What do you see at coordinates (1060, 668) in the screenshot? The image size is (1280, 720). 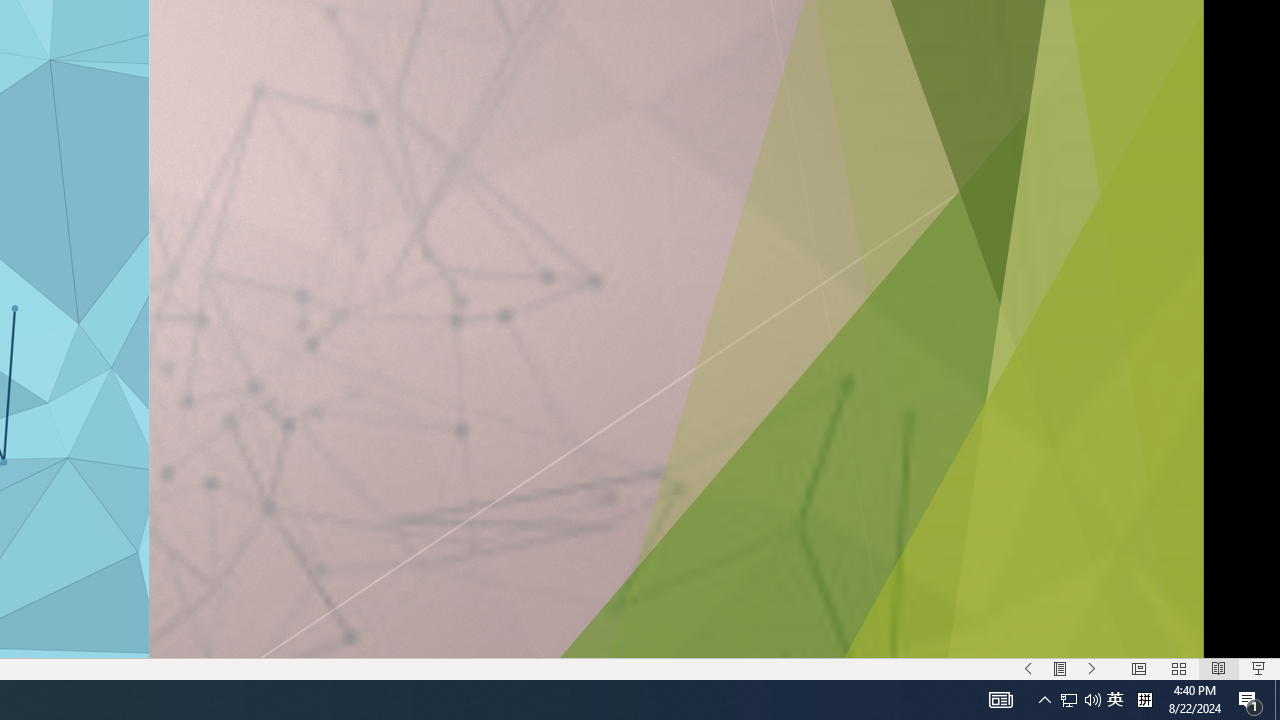 I see `Menu On` at bounding box center [1060, 668].